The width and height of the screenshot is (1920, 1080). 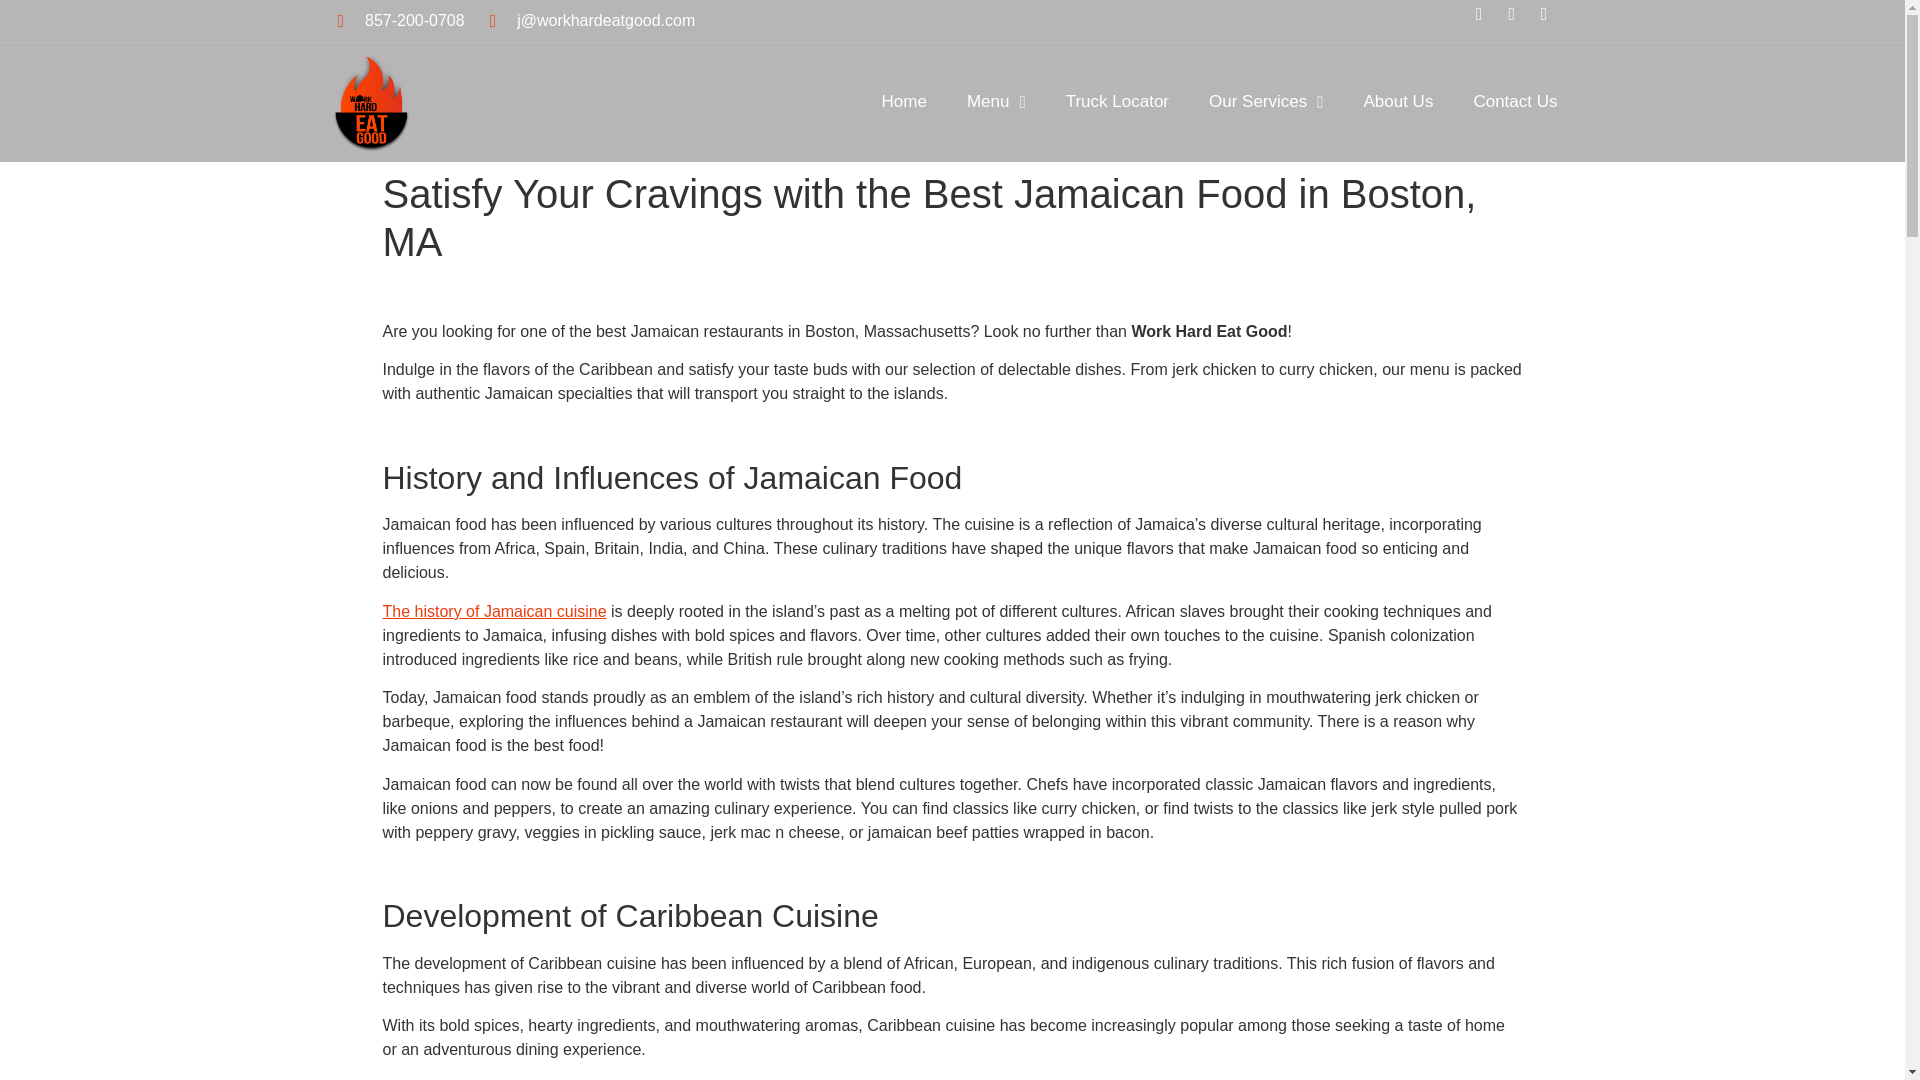 I want to click on Truck Locator, so click(x=1117, y=102).